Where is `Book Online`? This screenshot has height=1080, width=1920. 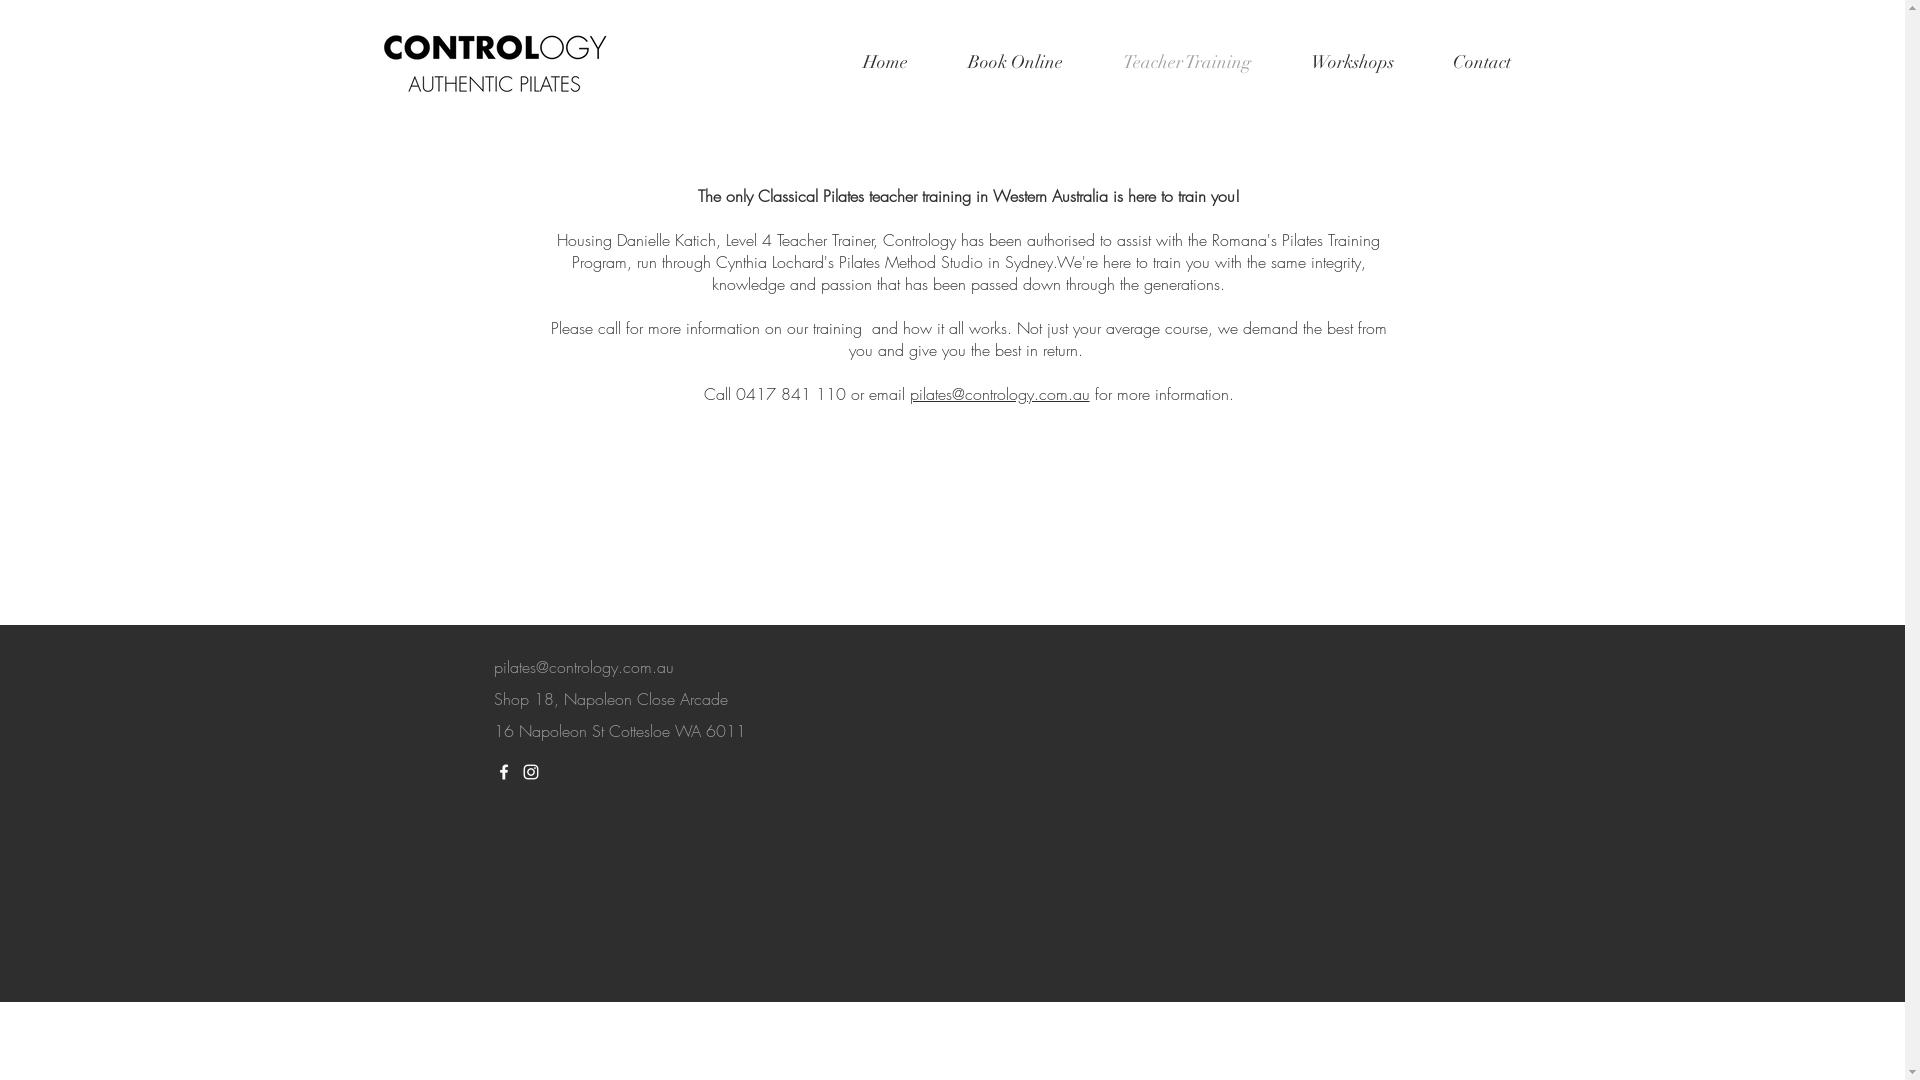
Book Online is located at coordinates (1016, 62).